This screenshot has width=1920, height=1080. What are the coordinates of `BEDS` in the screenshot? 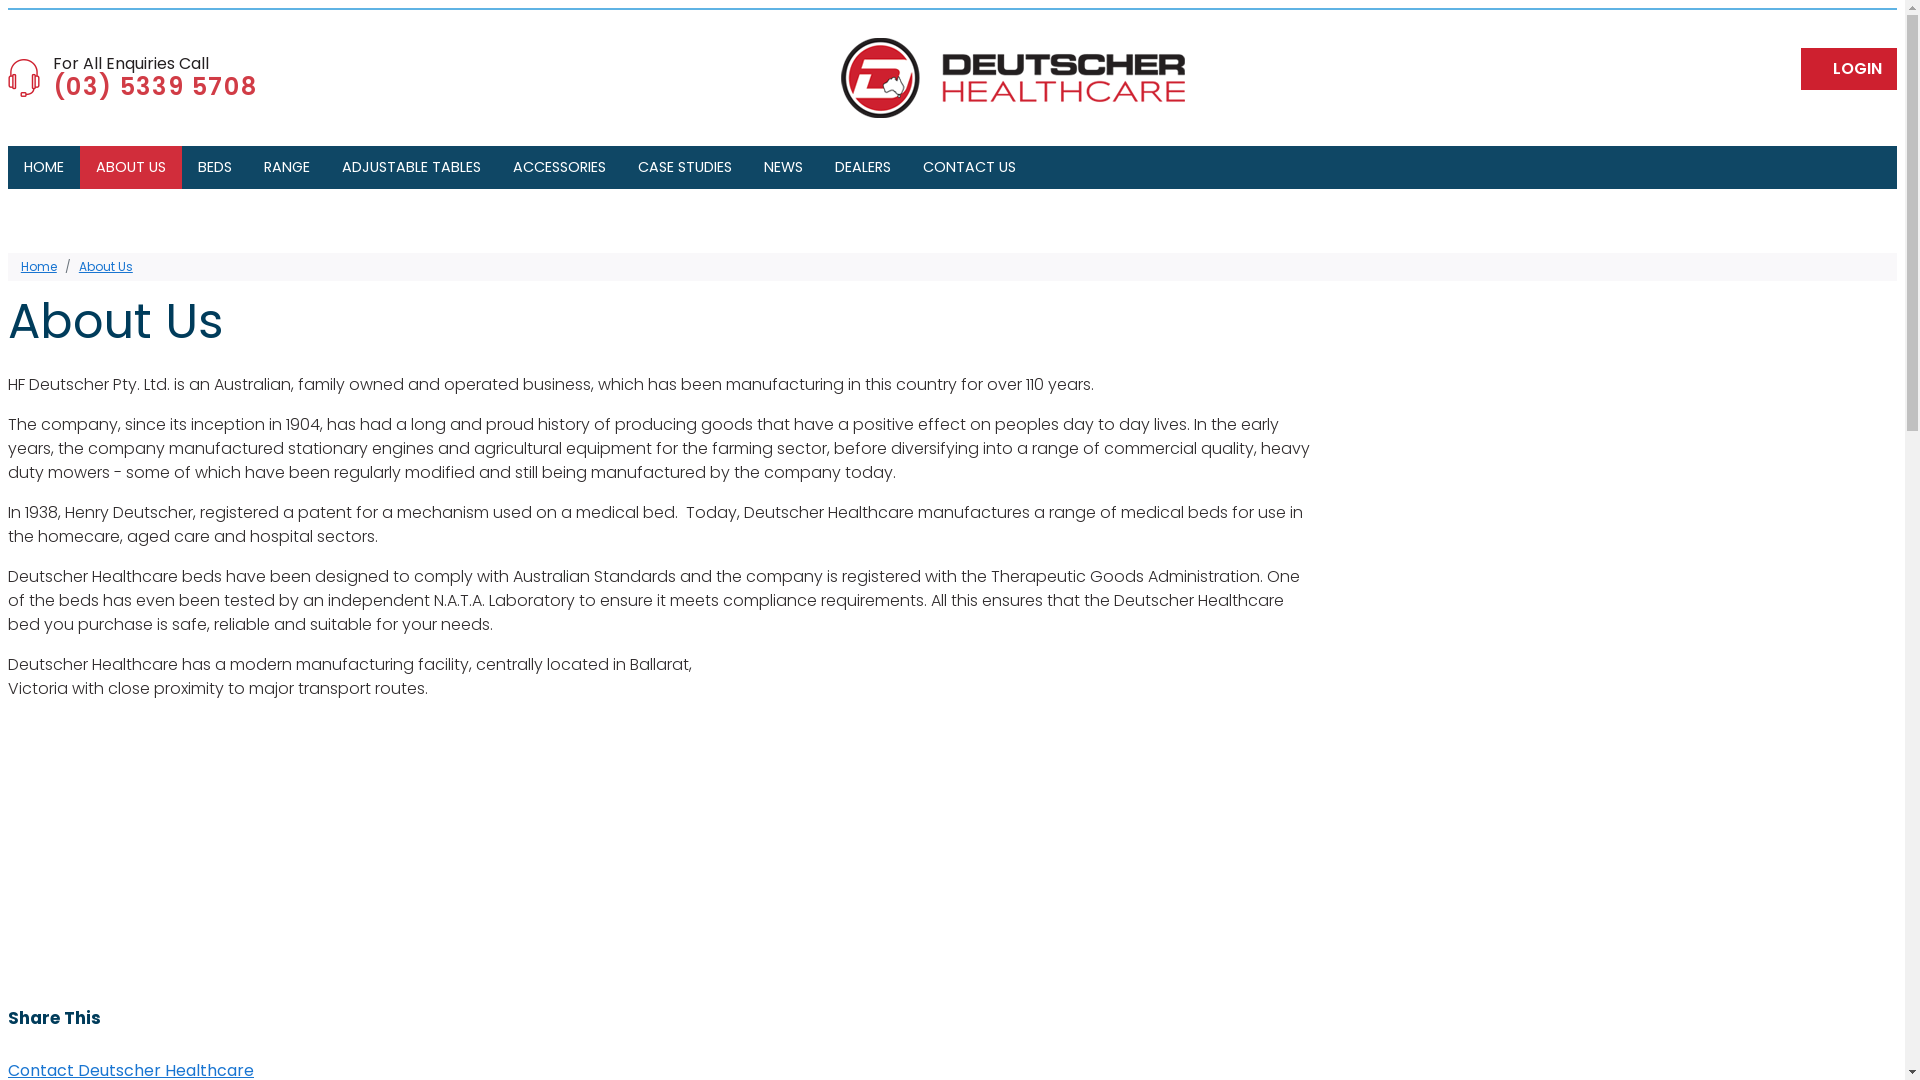 It's located at (215, 168).